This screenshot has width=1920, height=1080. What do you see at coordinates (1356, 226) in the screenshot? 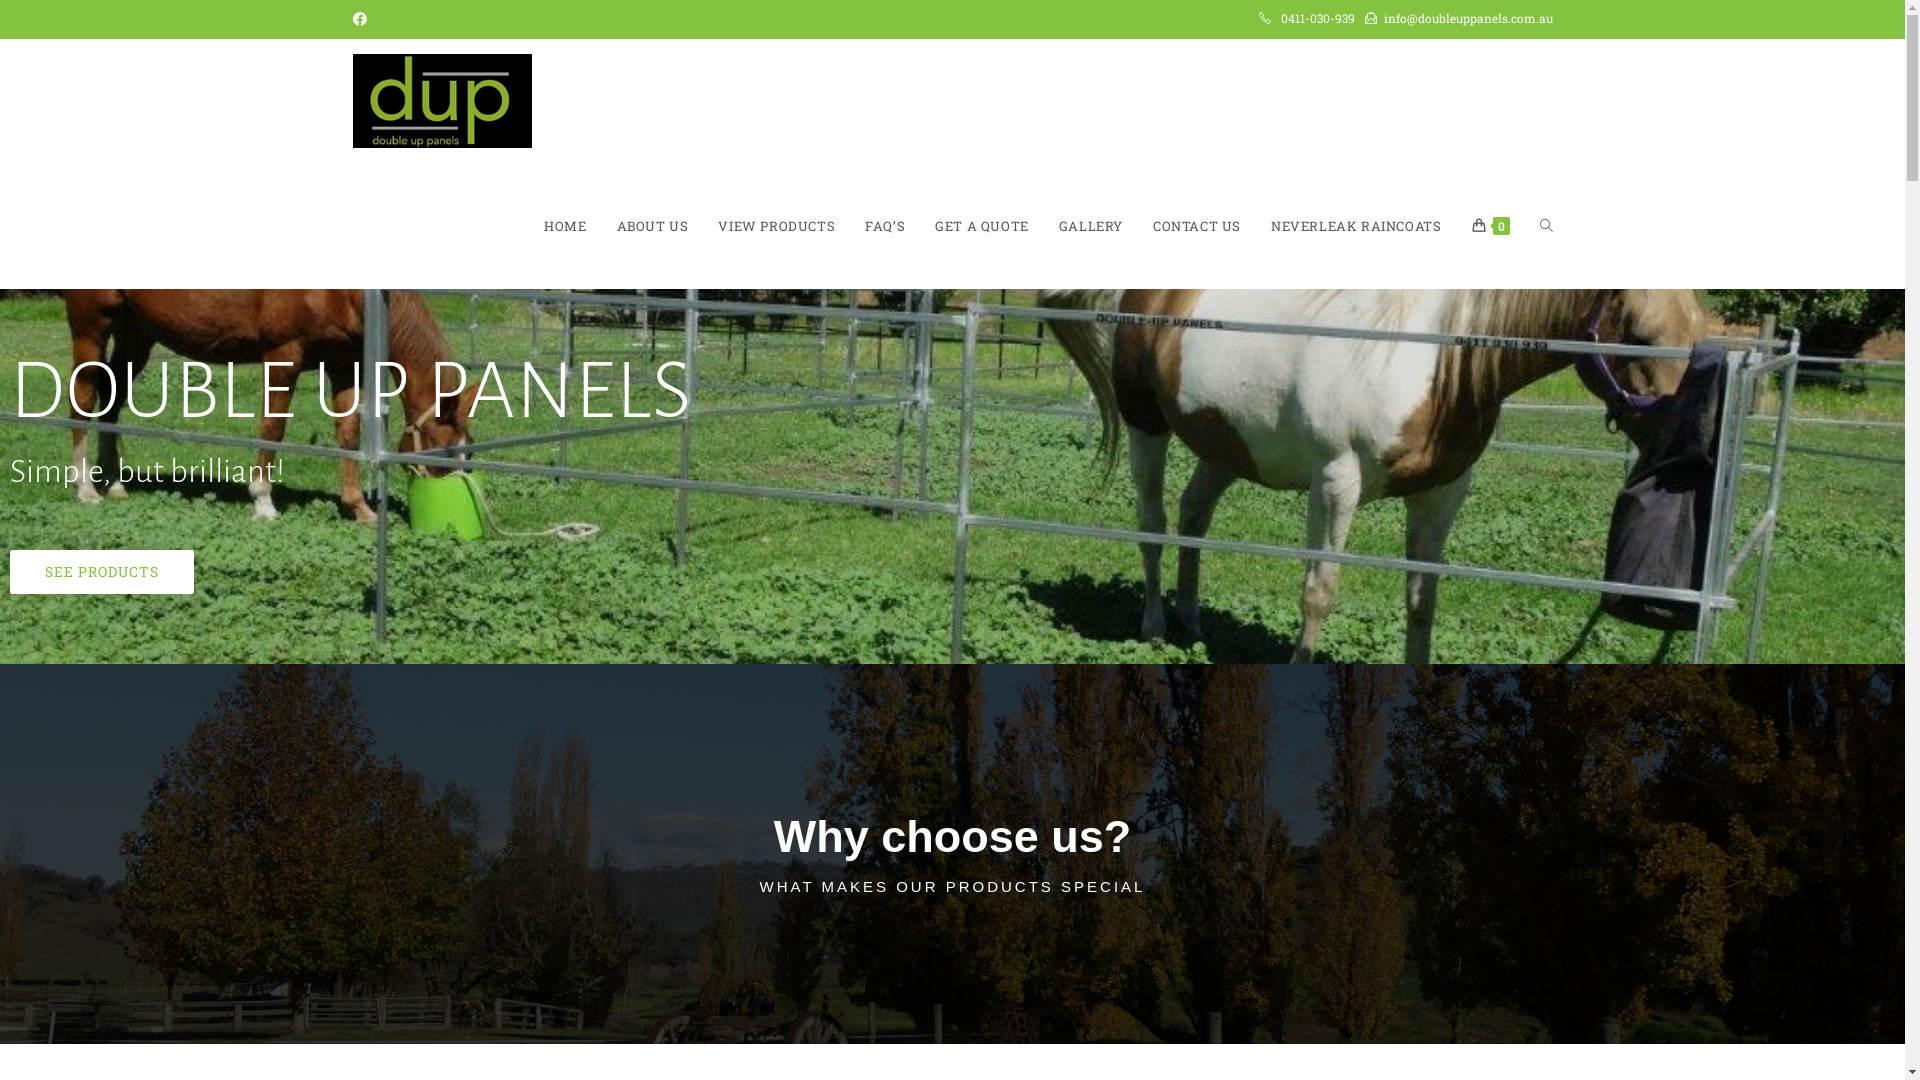
I see `NEVERLEAK RAINCOATS` at bounding box center [1356, 226].